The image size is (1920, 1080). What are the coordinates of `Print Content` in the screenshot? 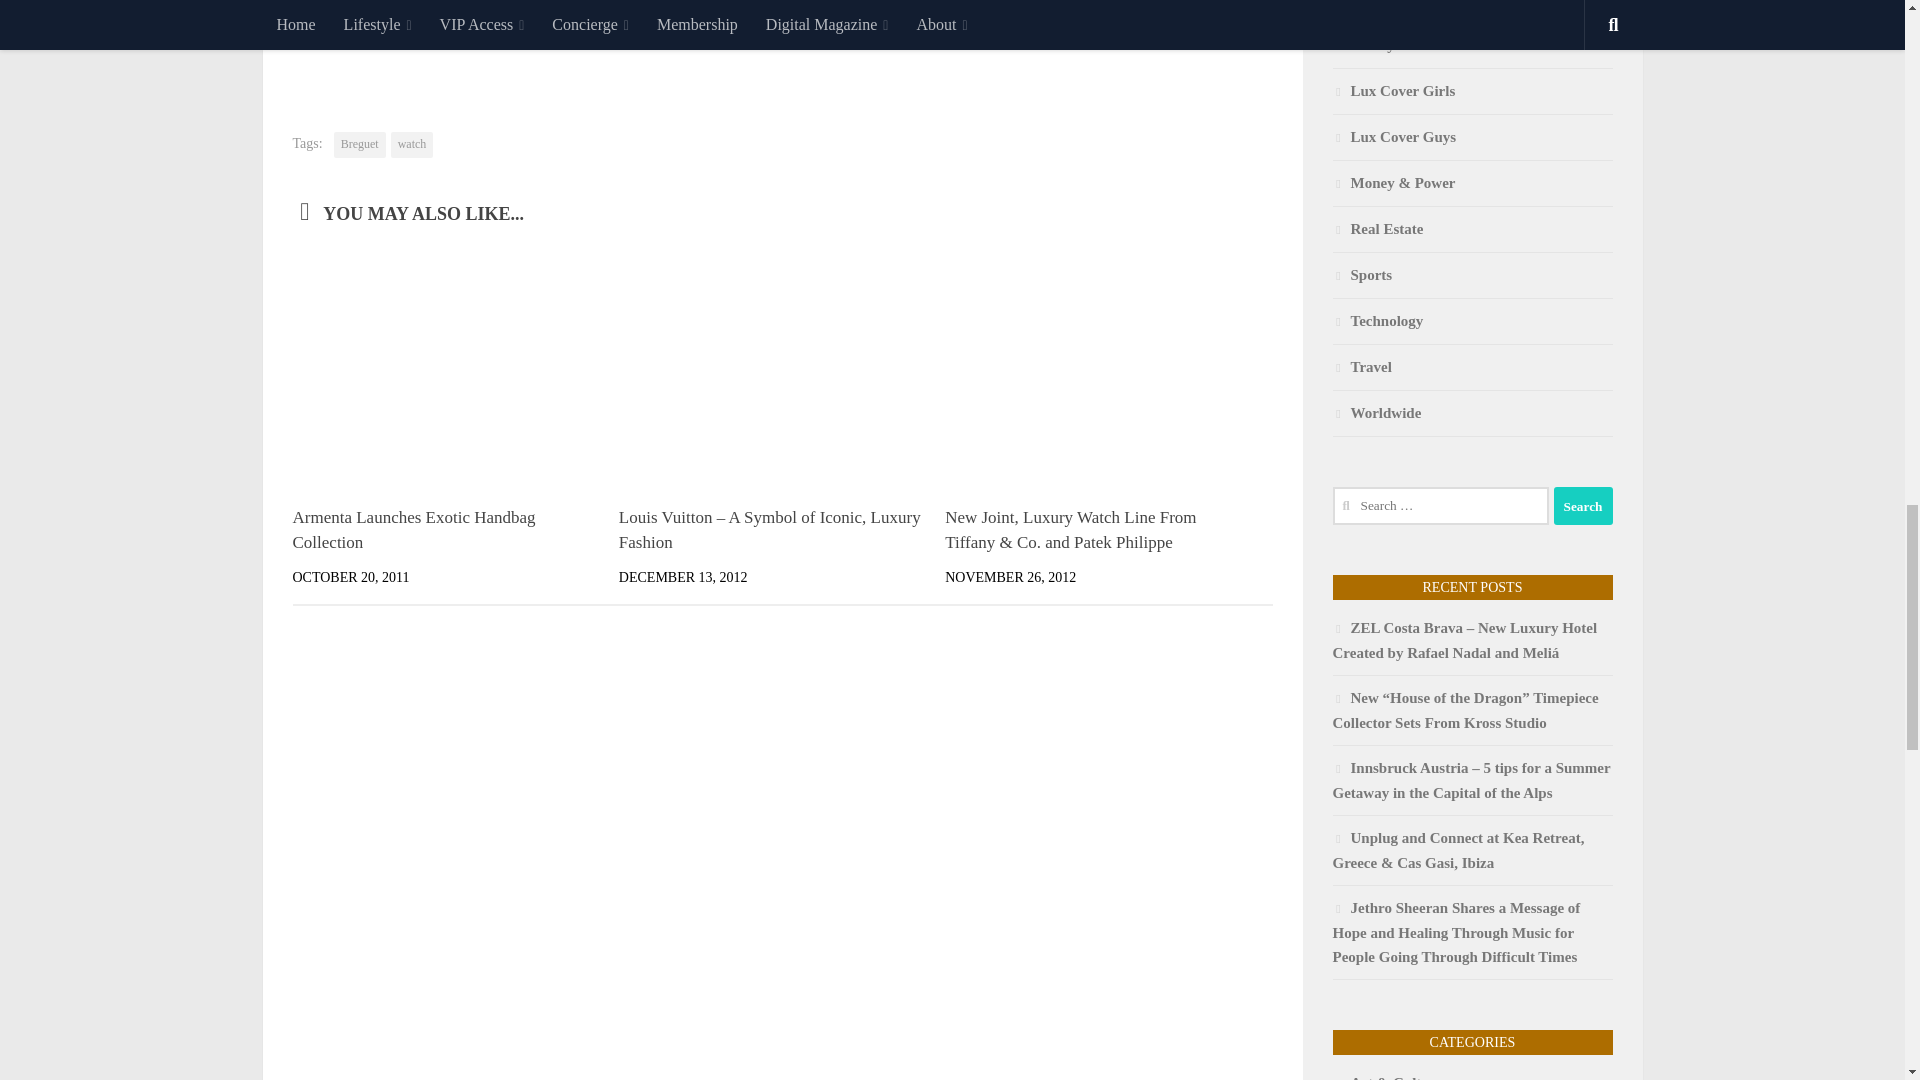 It's located at (1257, 58).